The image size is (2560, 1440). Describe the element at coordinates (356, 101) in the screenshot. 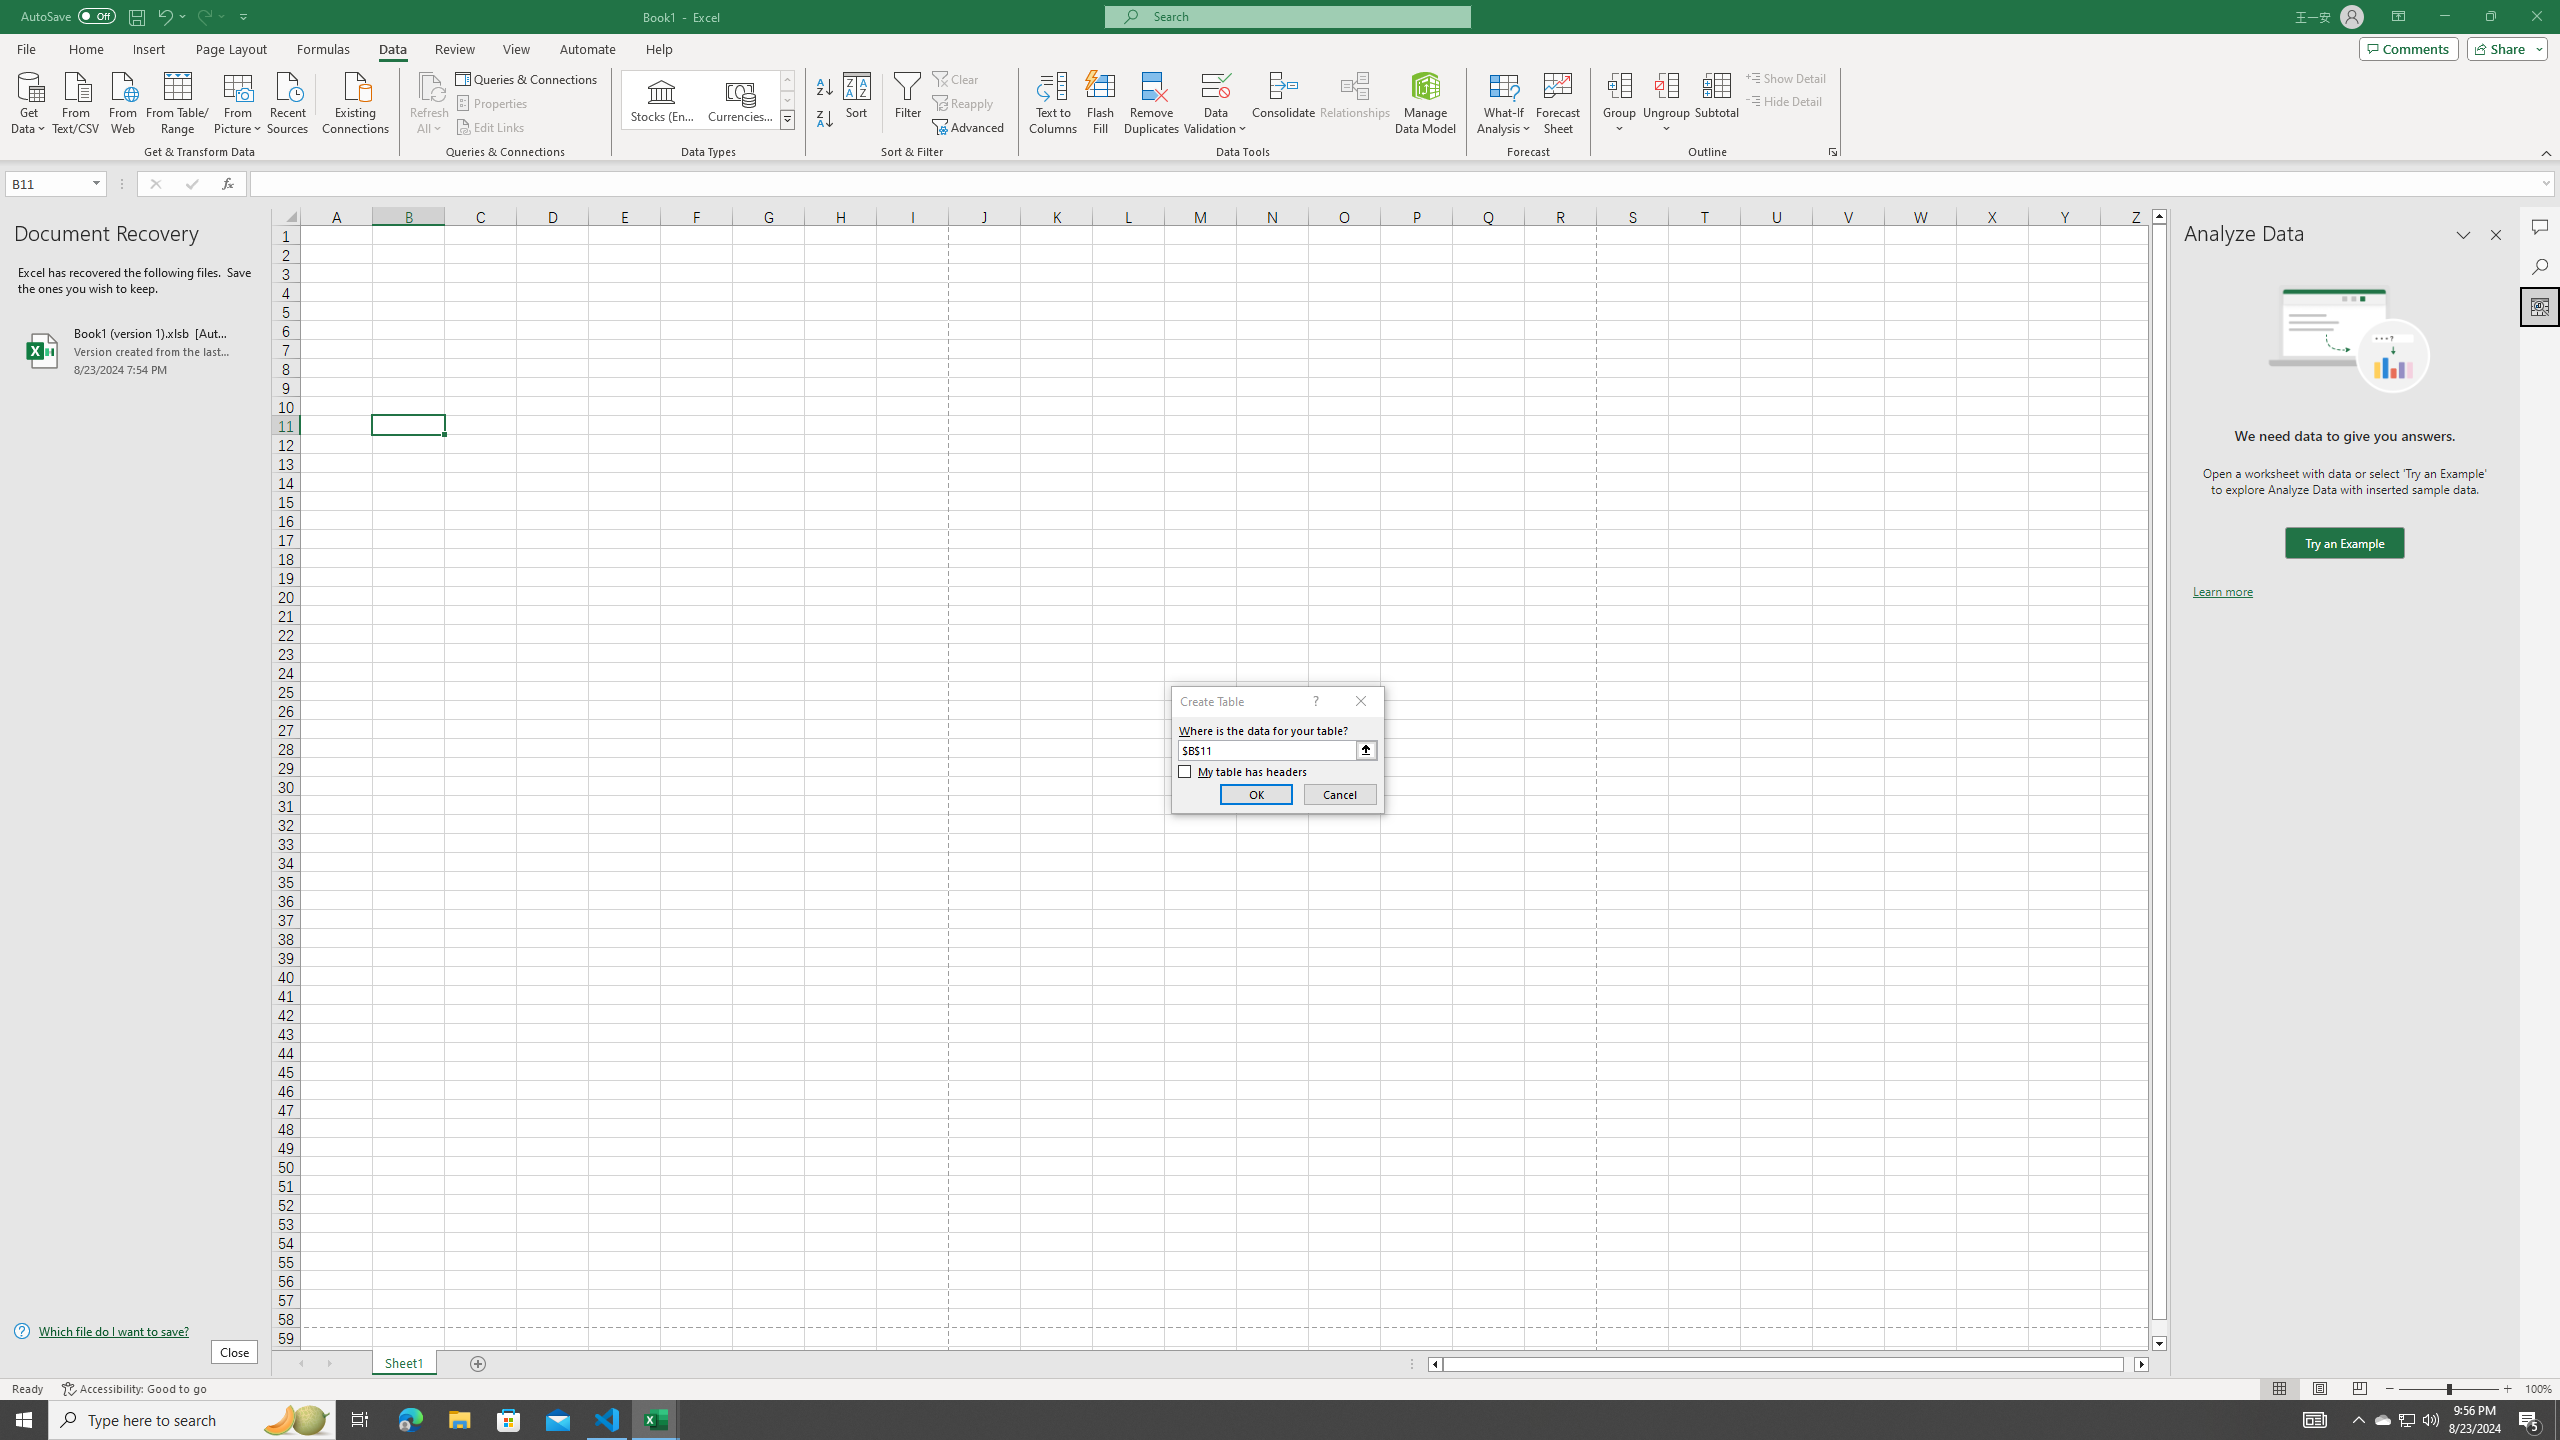

I see `Existing Connections` at that location.